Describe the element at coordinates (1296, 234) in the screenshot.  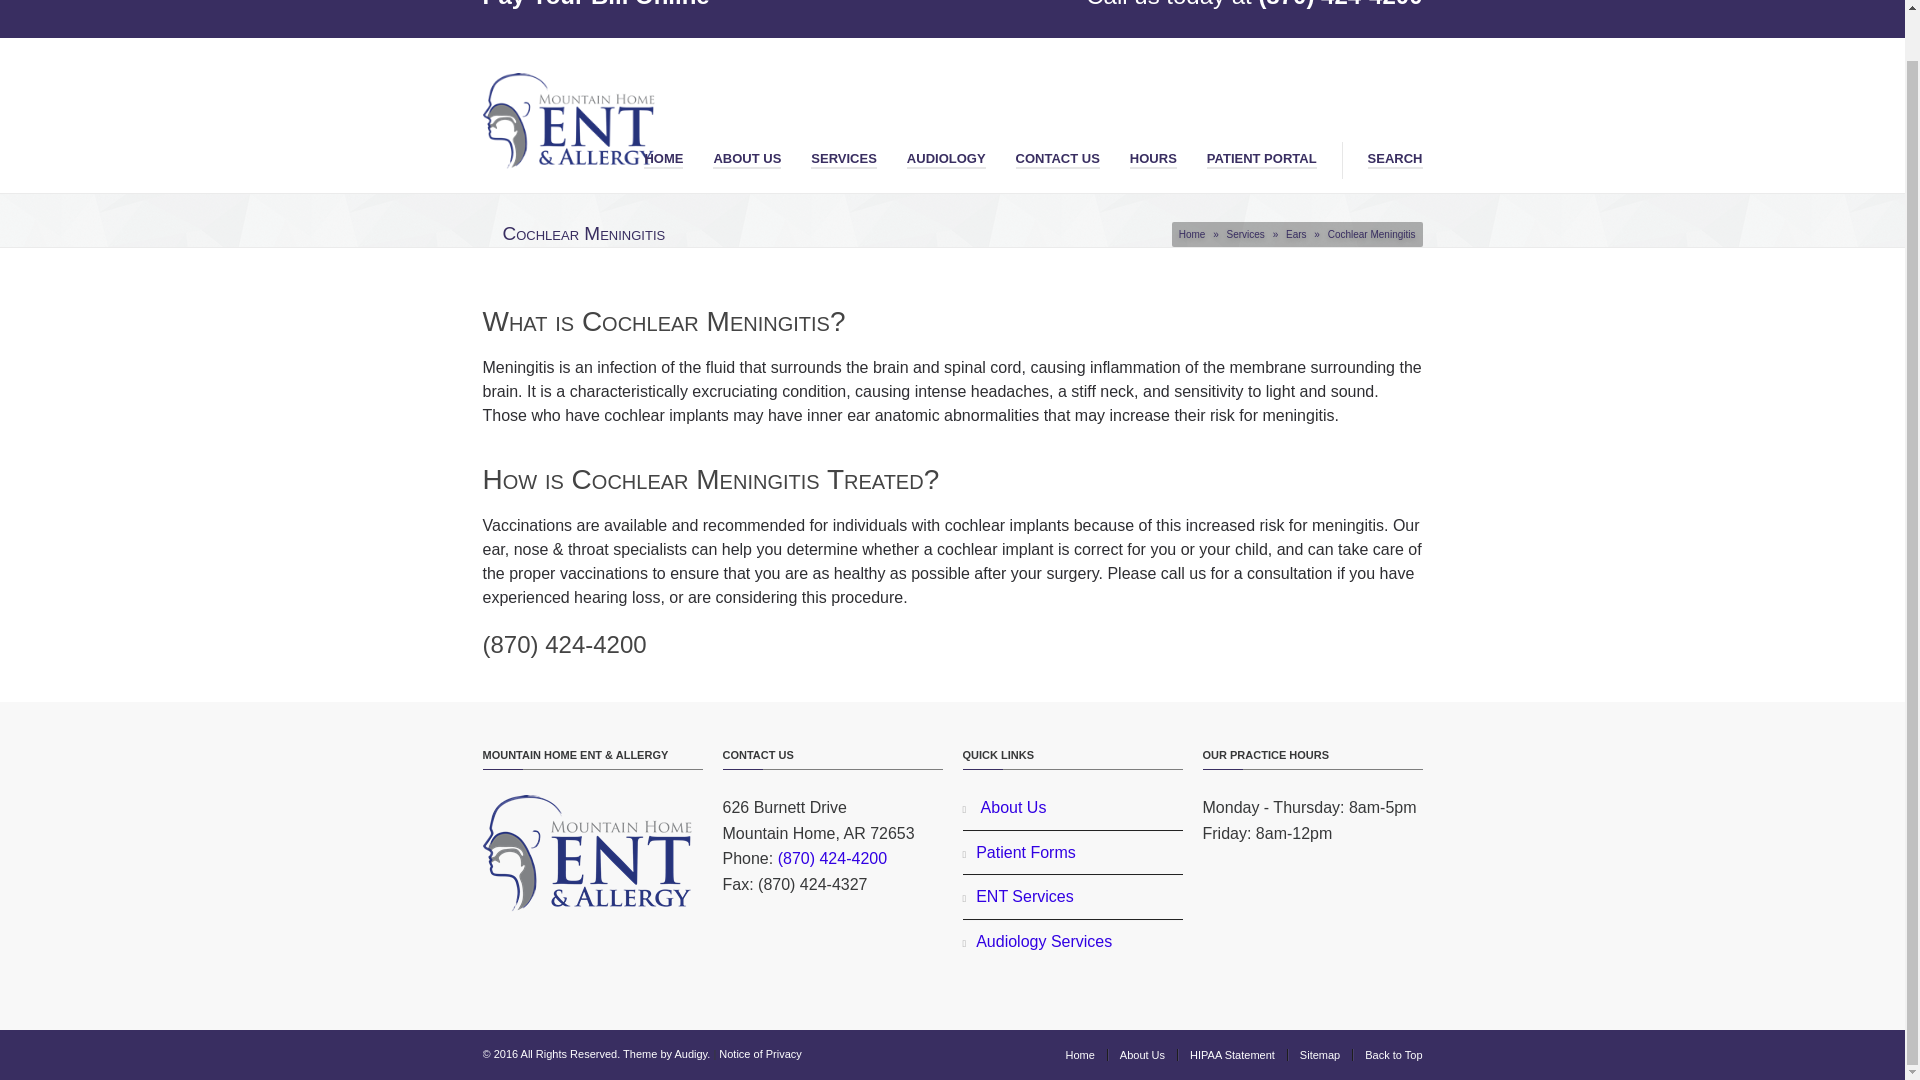
I see `Ears` at that location.